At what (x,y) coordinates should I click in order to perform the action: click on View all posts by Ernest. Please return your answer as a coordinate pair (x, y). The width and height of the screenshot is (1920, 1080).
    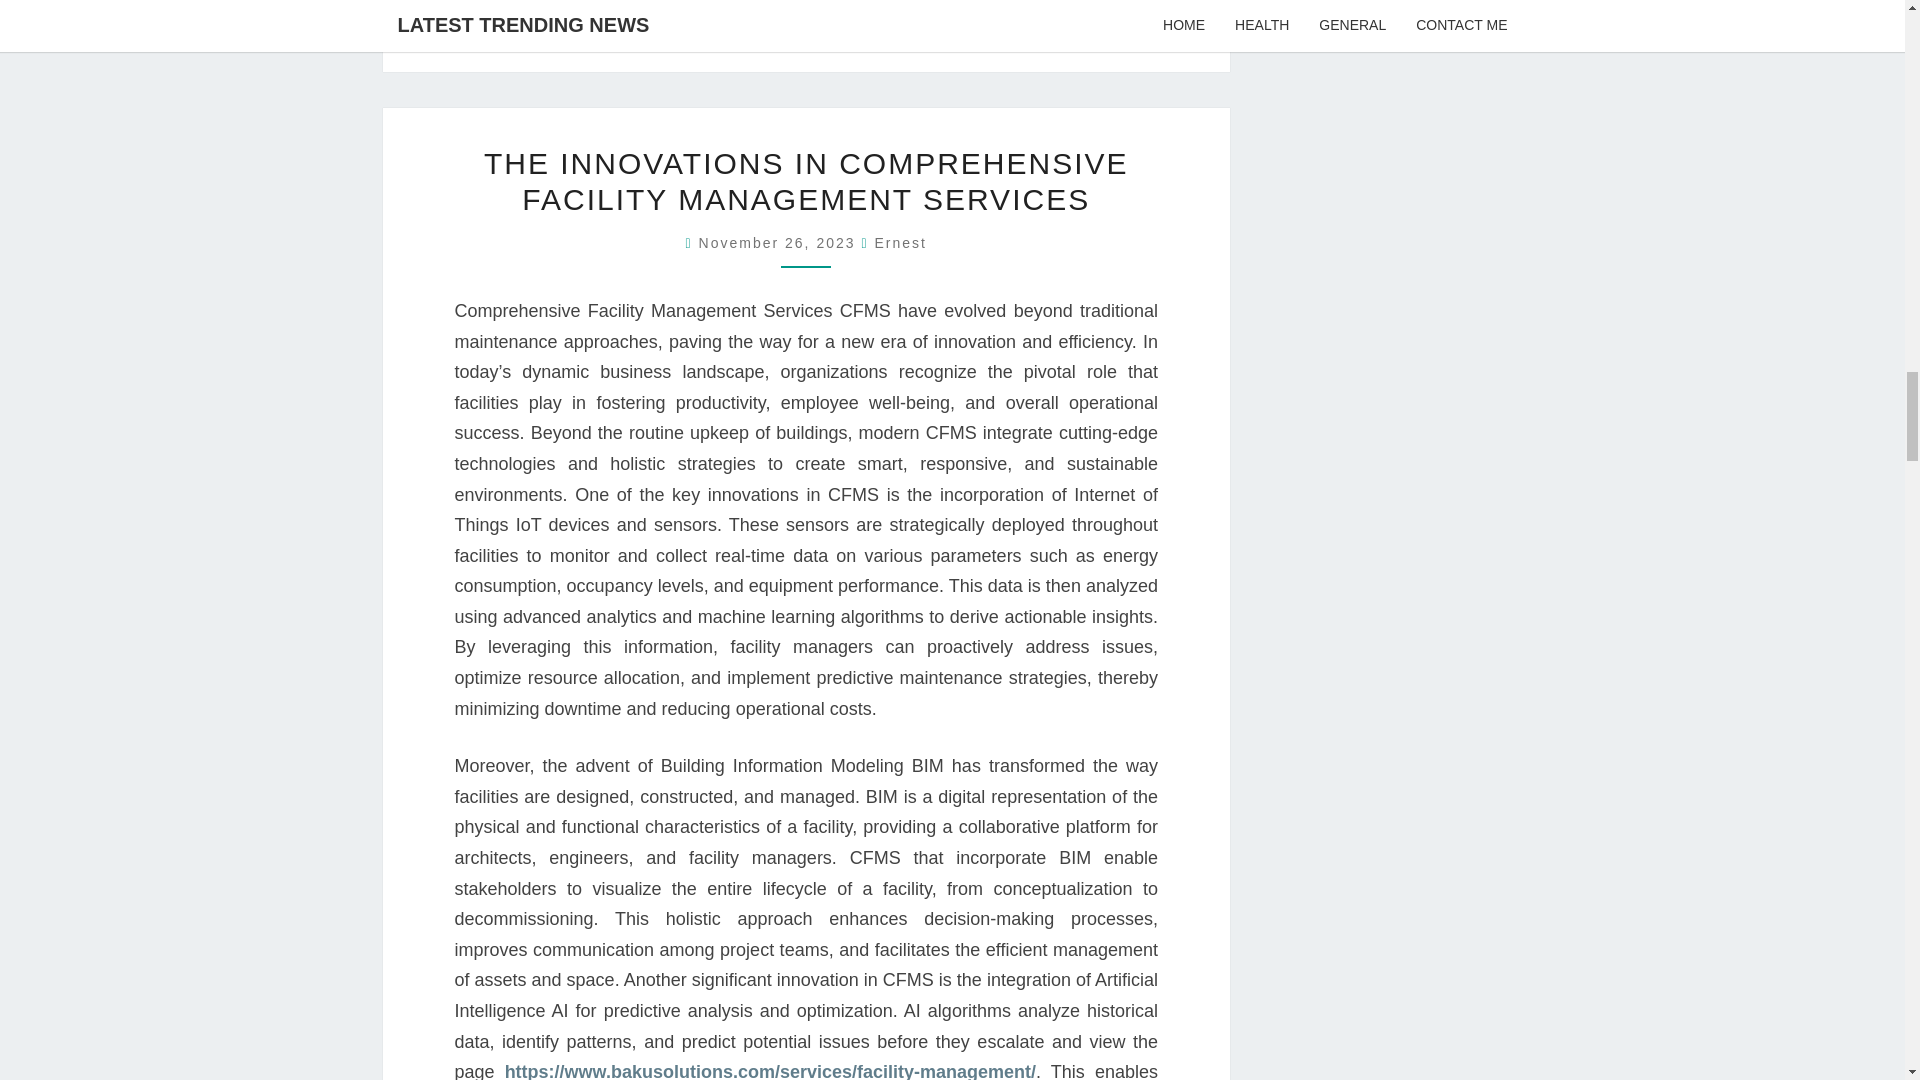
    Looking at the image, I should click on (899, 242).